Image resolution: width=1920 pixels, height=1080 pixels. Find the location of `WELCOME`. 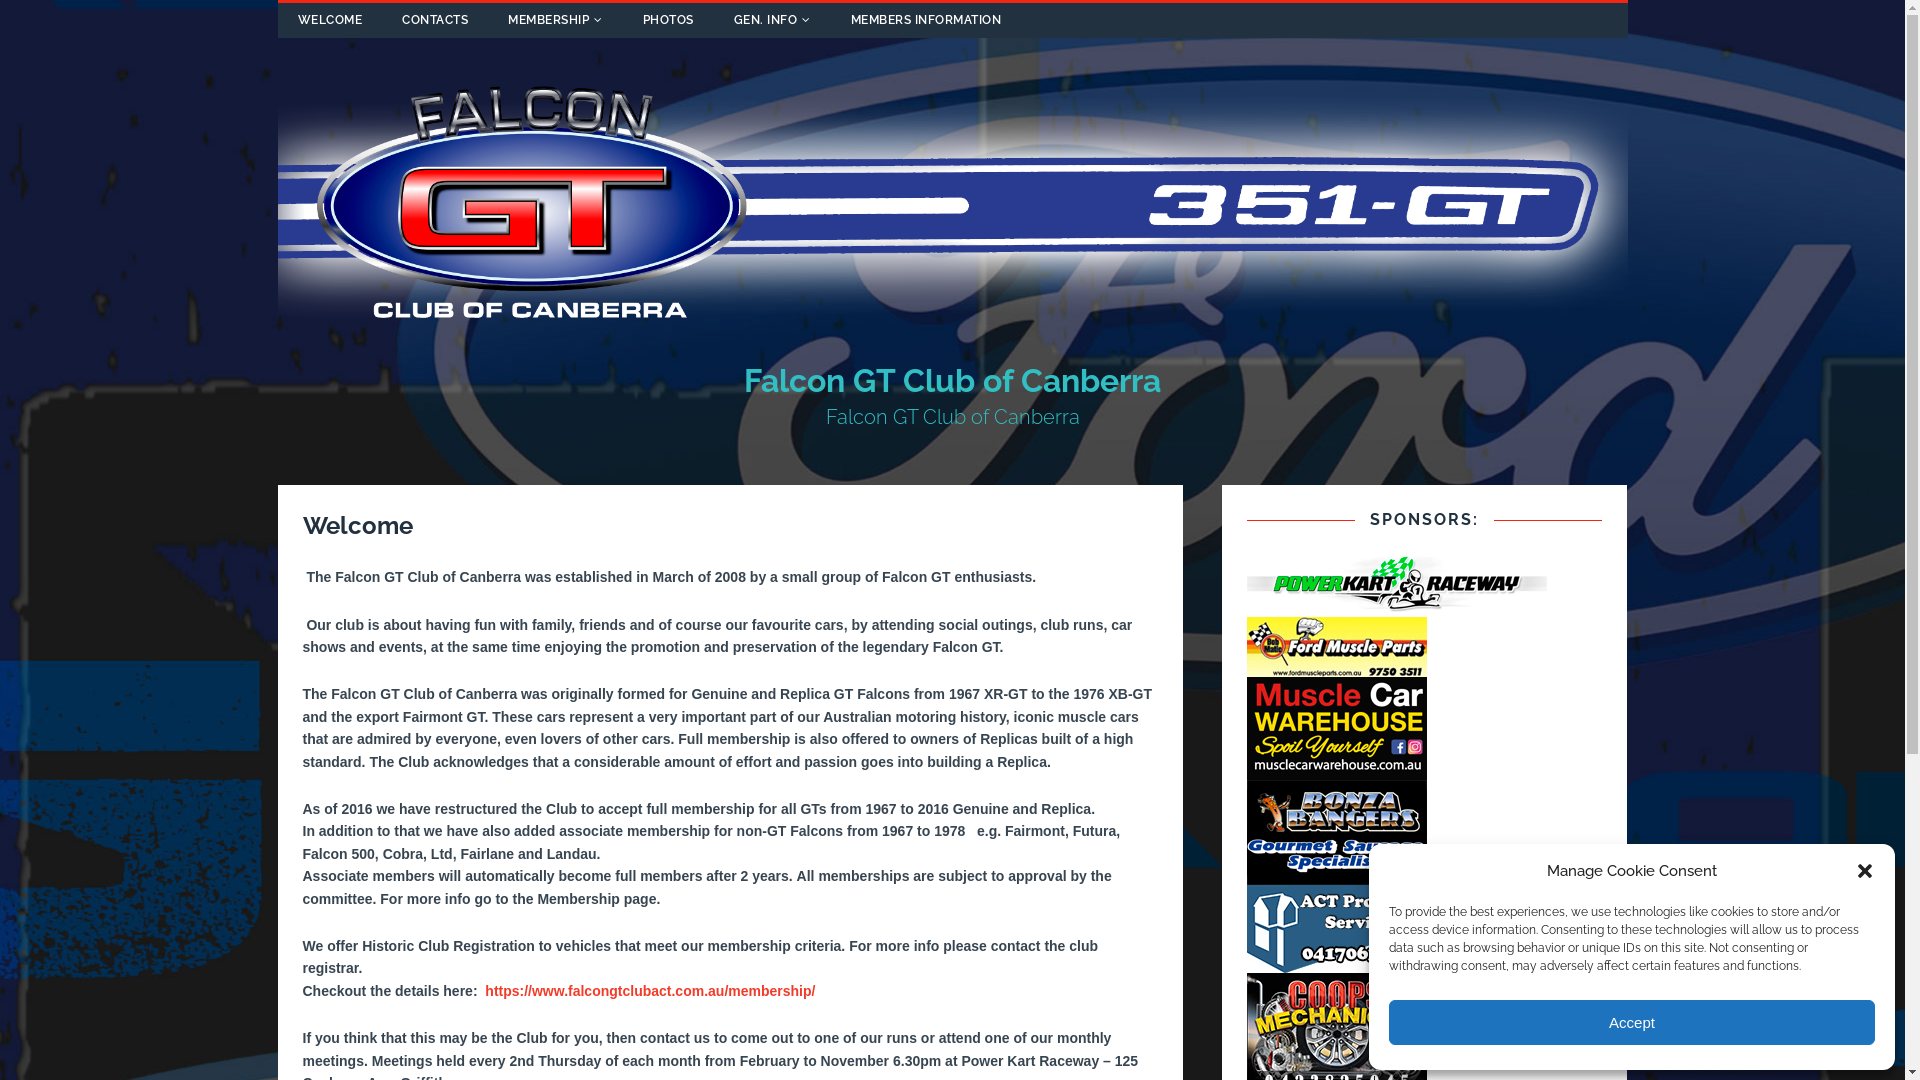

WELCOME is located at coordinates (330, 20).